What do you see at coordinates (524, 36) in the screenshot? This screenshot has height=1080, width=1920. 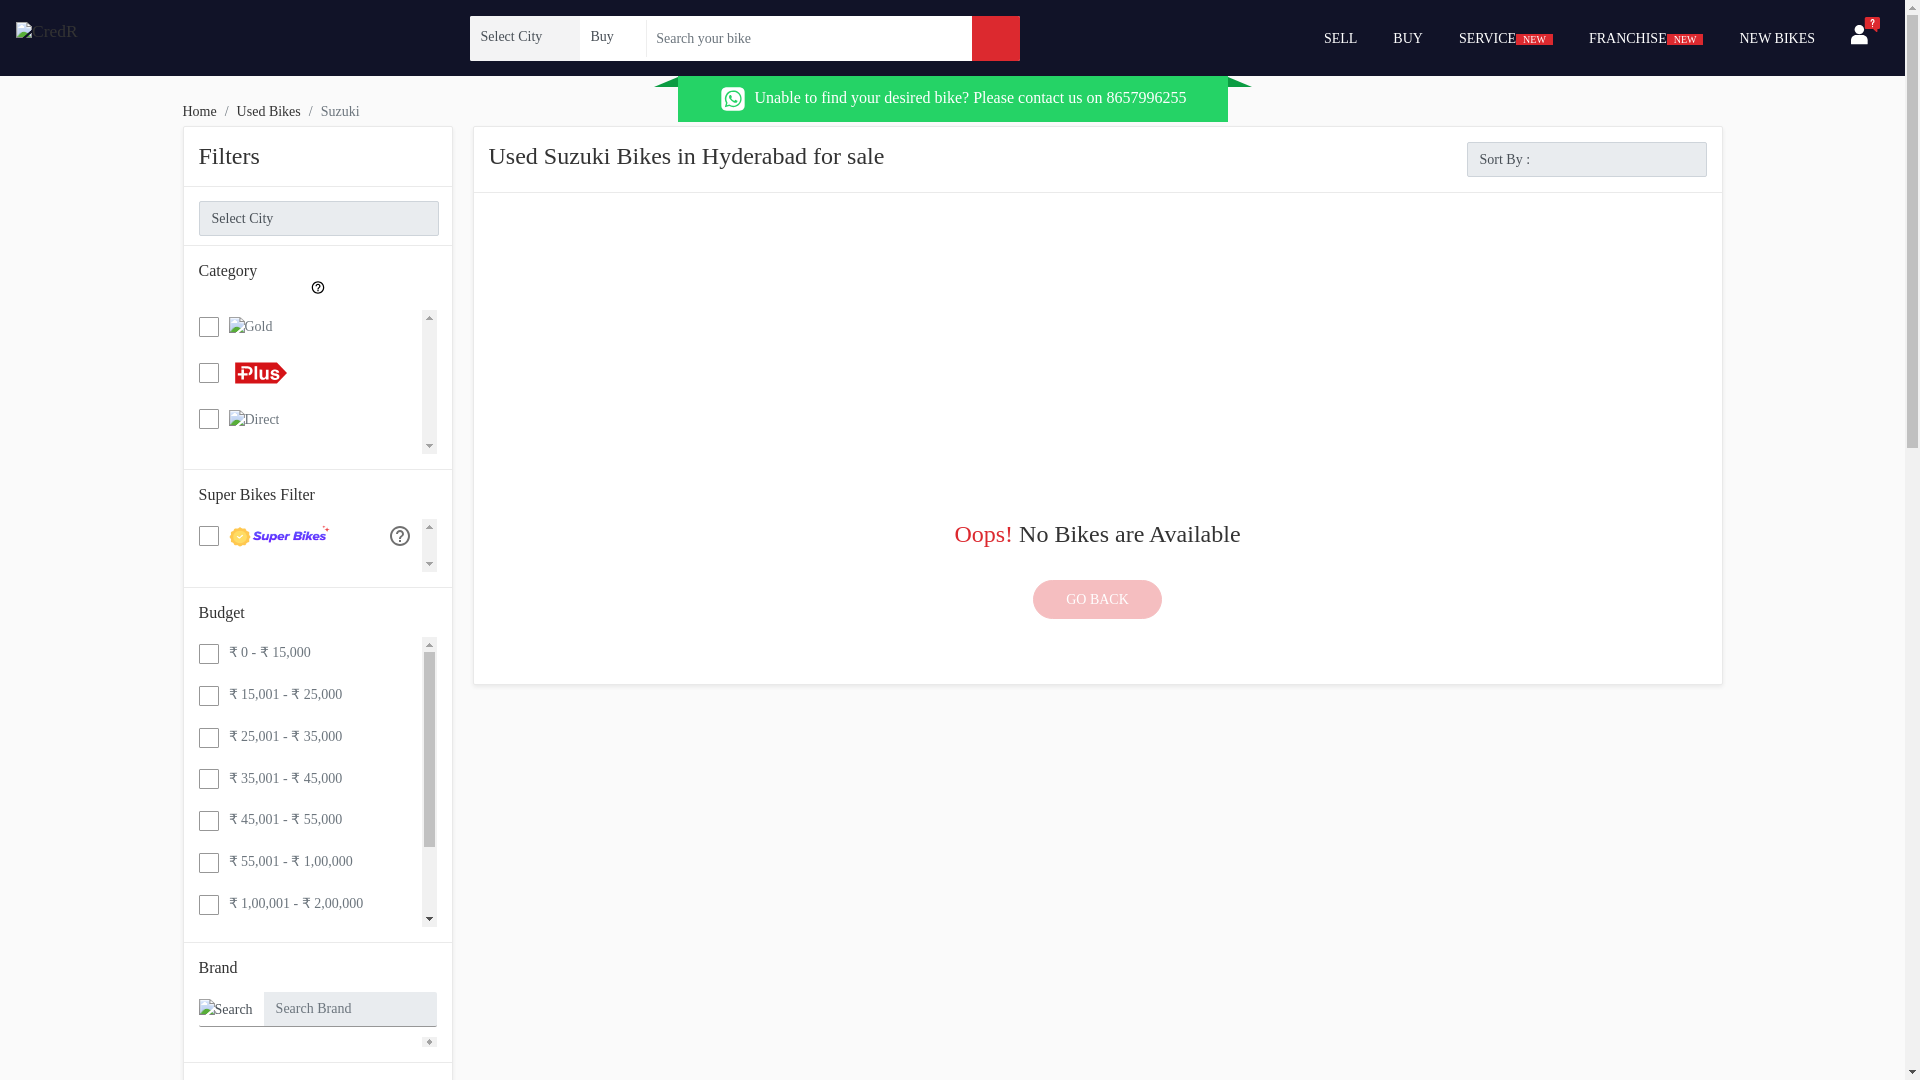 I see `Select Option` at bounding box center [524, 36].